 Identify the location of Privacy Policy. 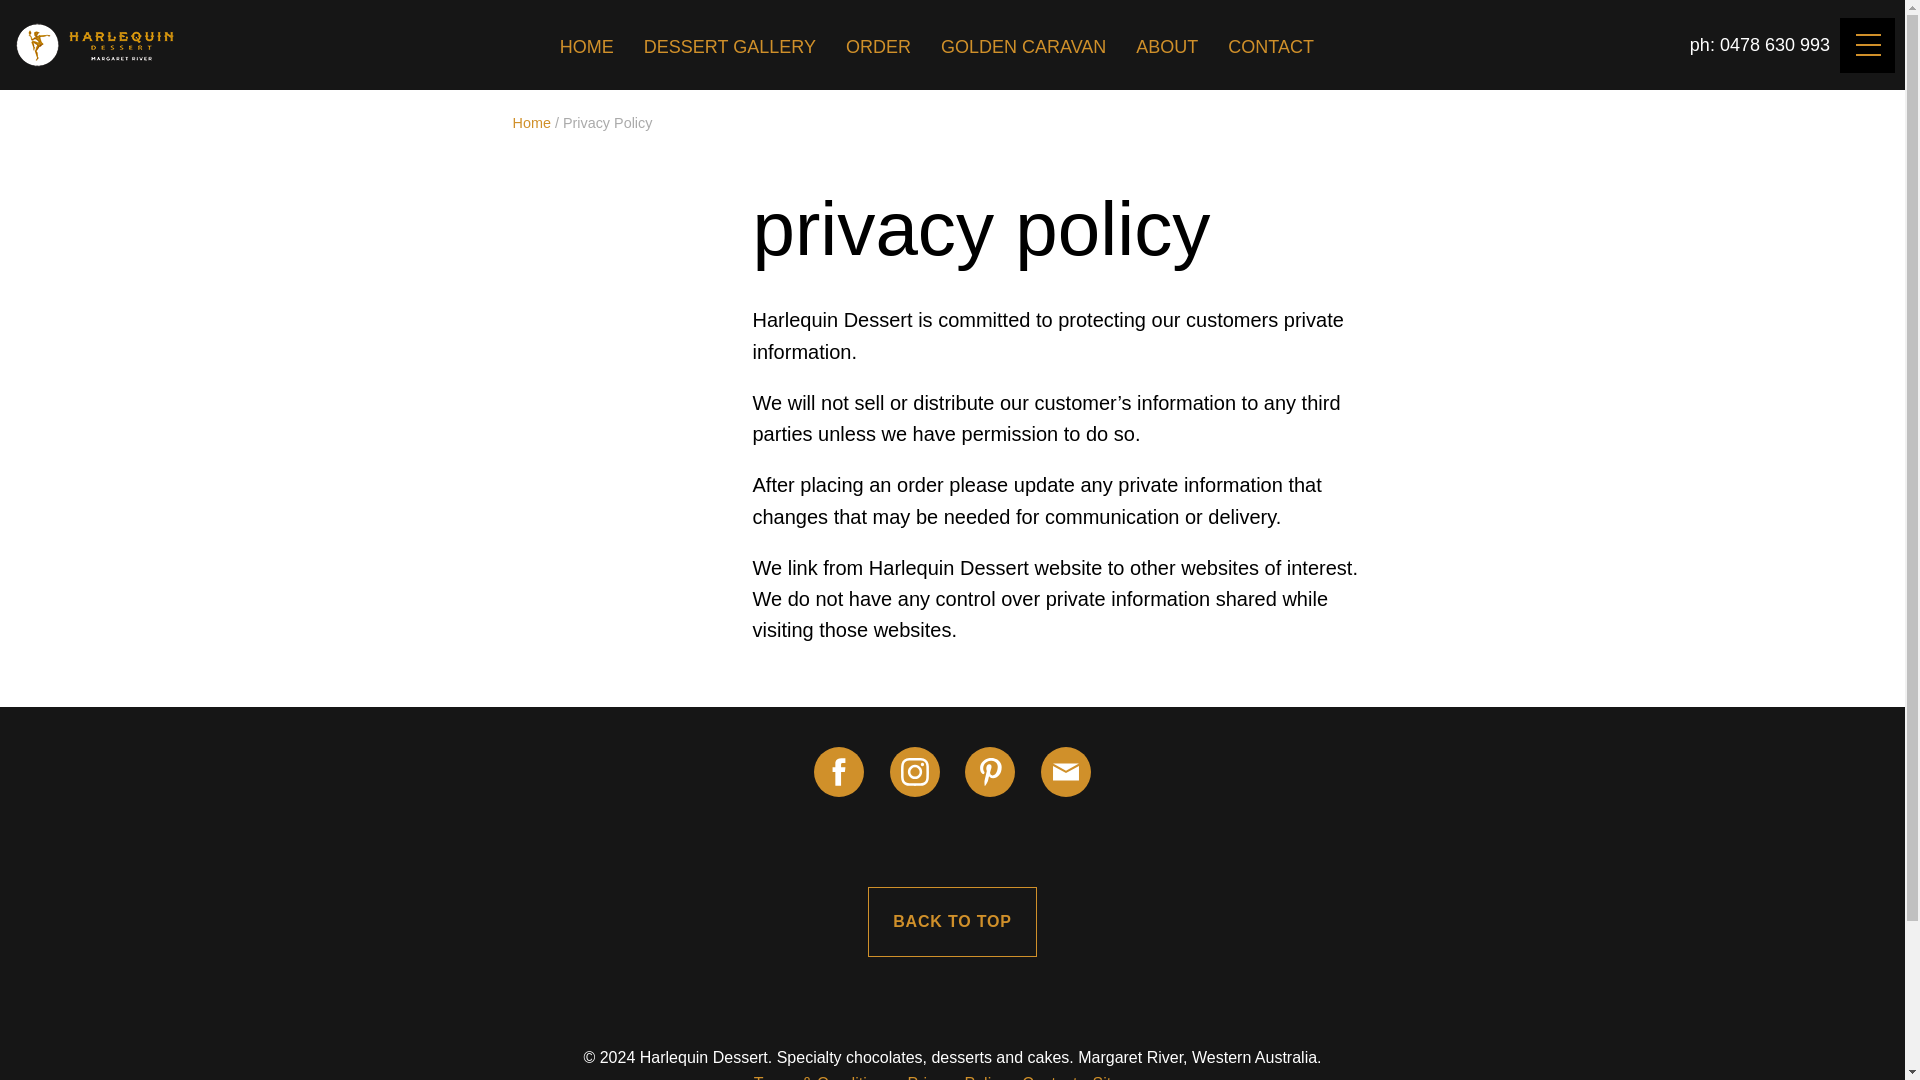
(958, 1077).